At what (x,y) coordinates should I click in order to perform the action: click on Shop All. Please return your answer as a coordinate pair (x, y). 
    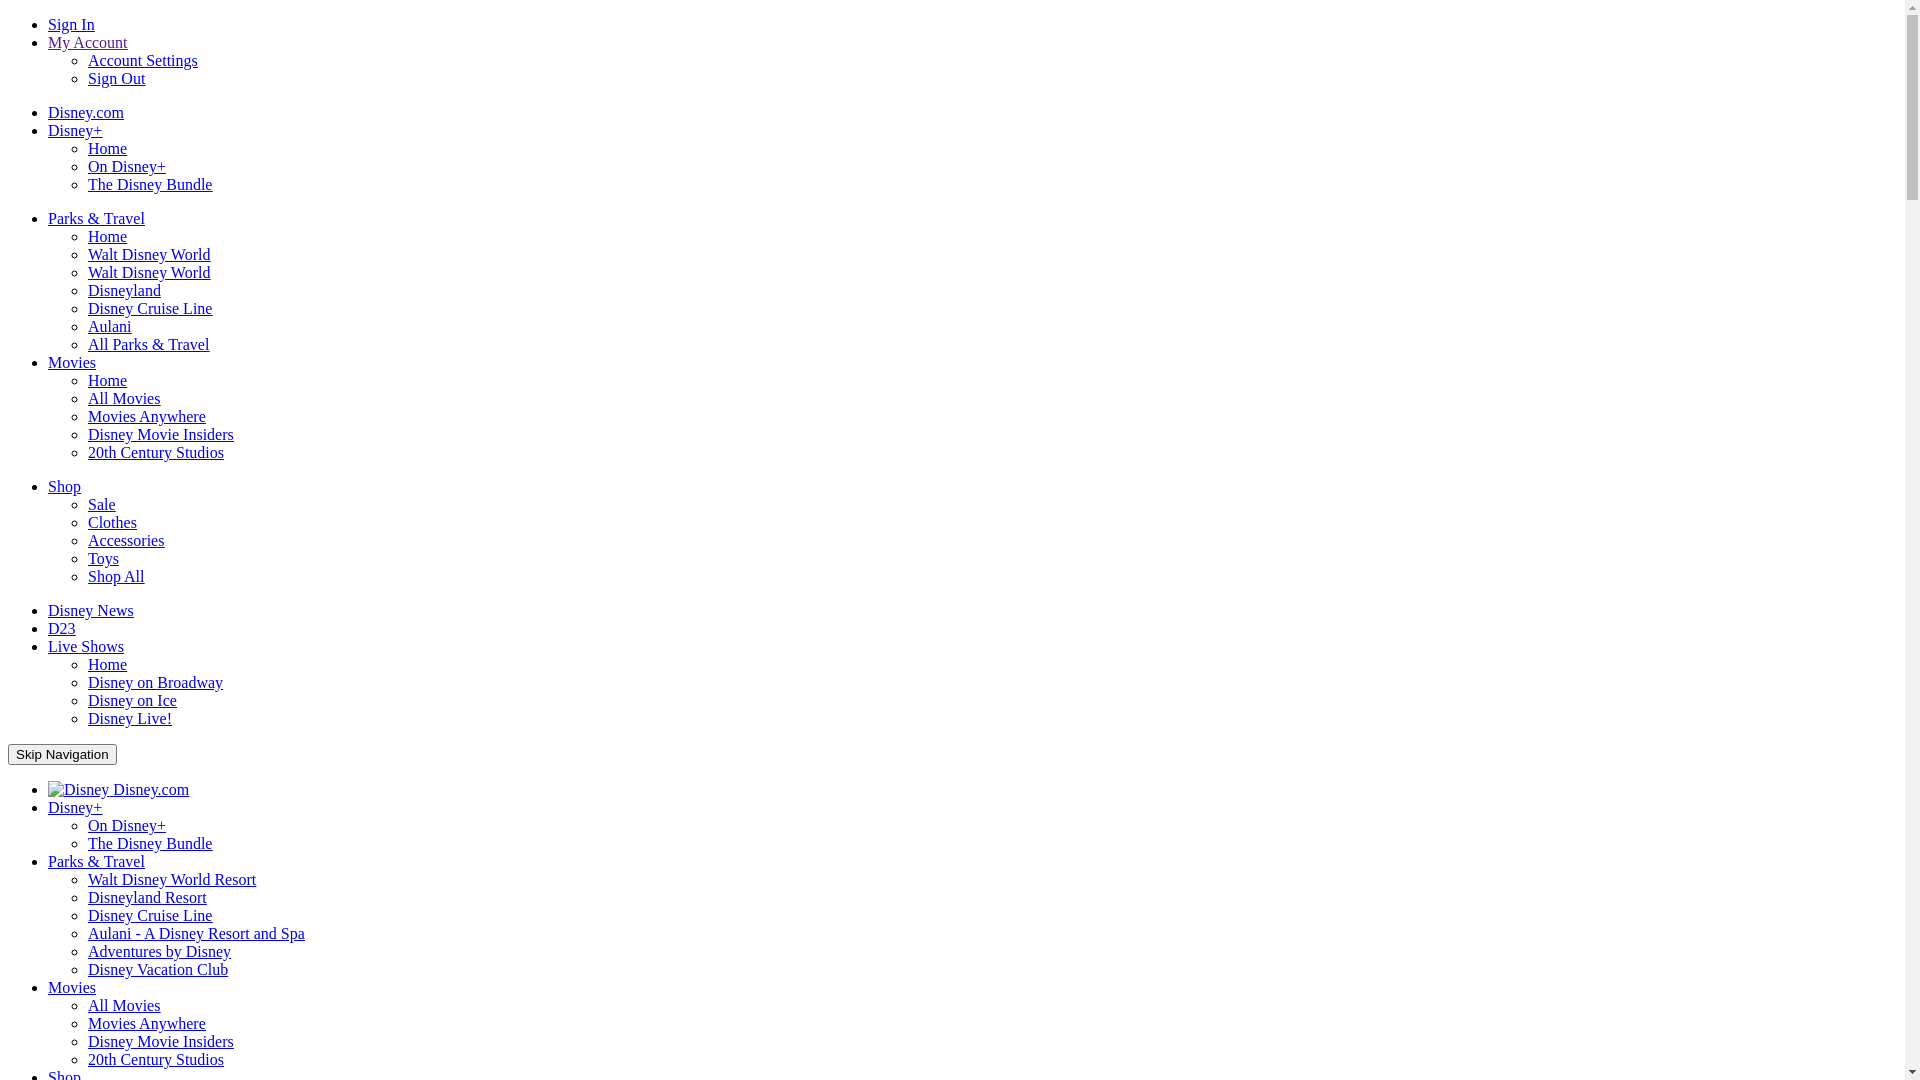
    Looking at the image, I should click on (116, 576).